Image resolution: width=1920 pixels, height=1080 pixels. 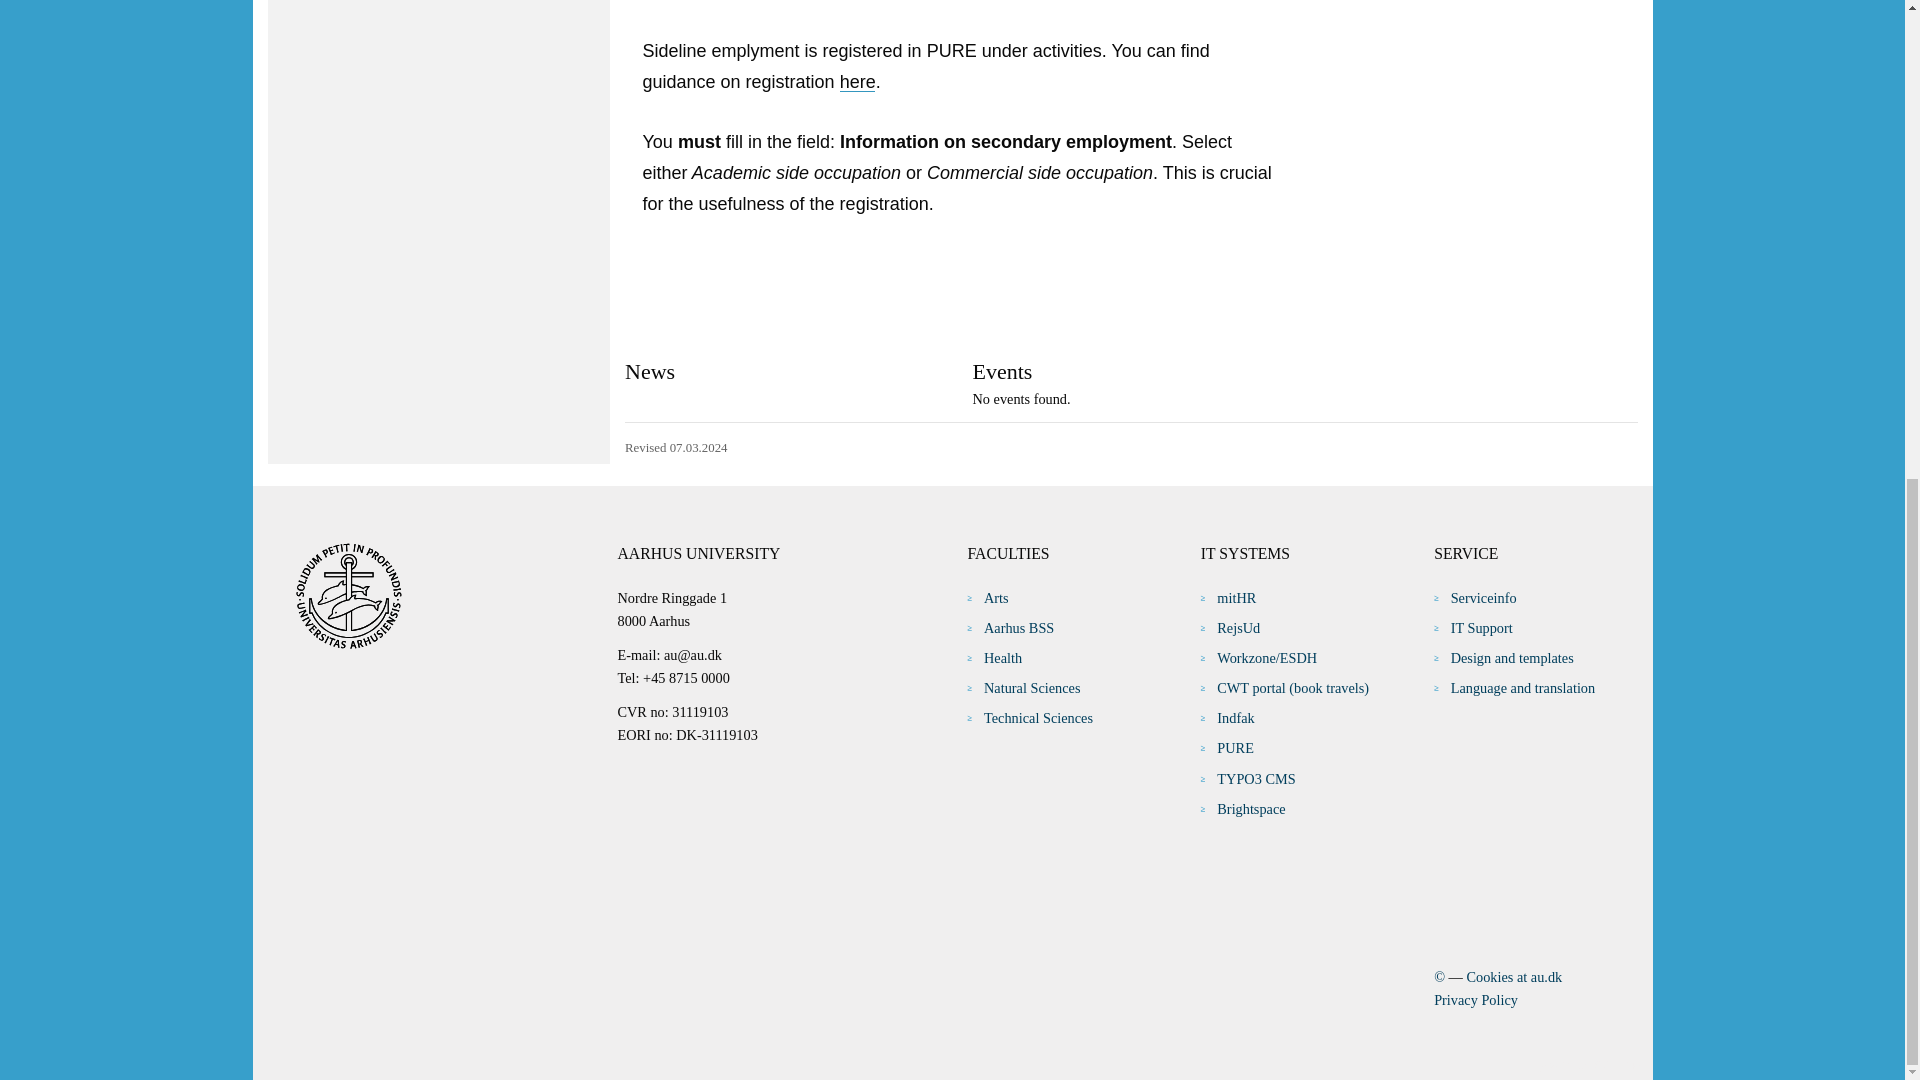 What do you see at coordinates (1235, 717) in the screenshot?
I see `Indfak` at bounding box center [1235, 717].